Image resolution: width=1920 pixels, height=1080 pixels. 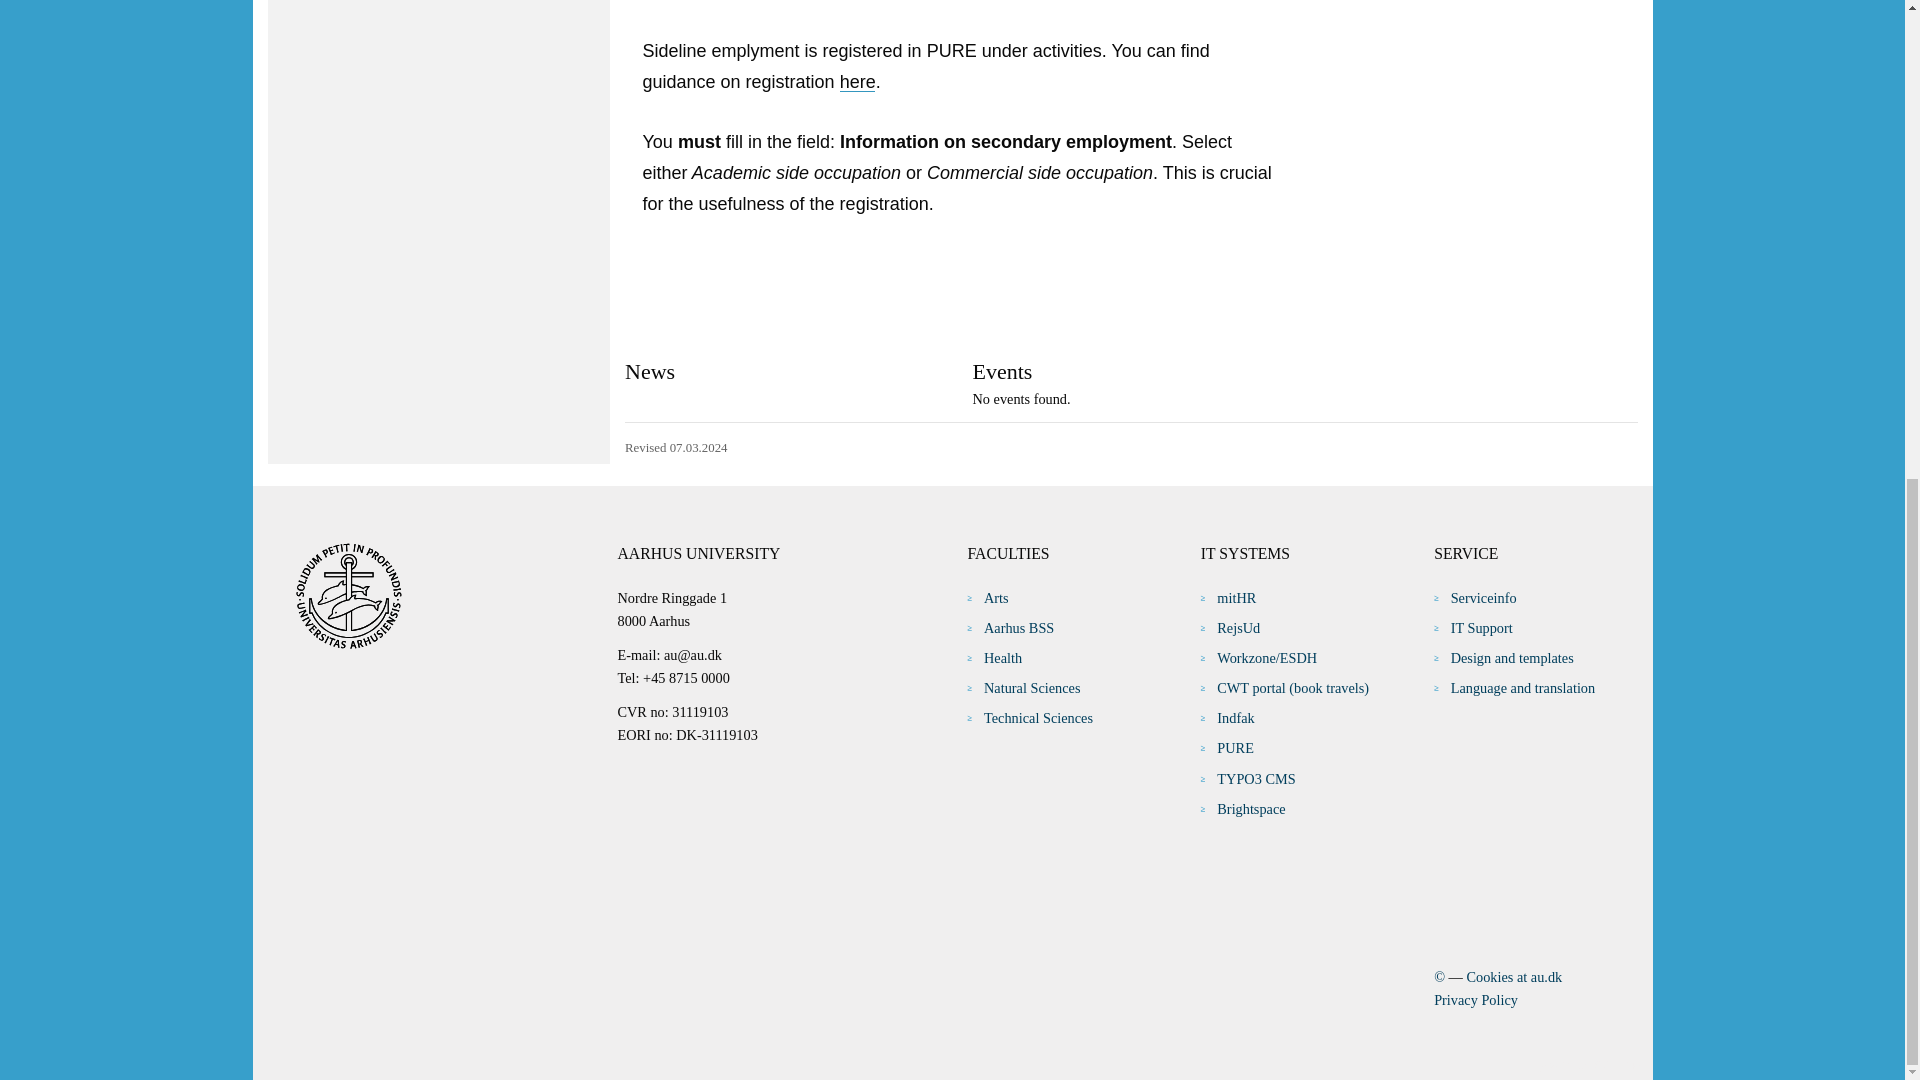 What do you see at coordinates (1235, 717) in the screenshot?
I see `Indfak` at bounding box center [1235, 717].